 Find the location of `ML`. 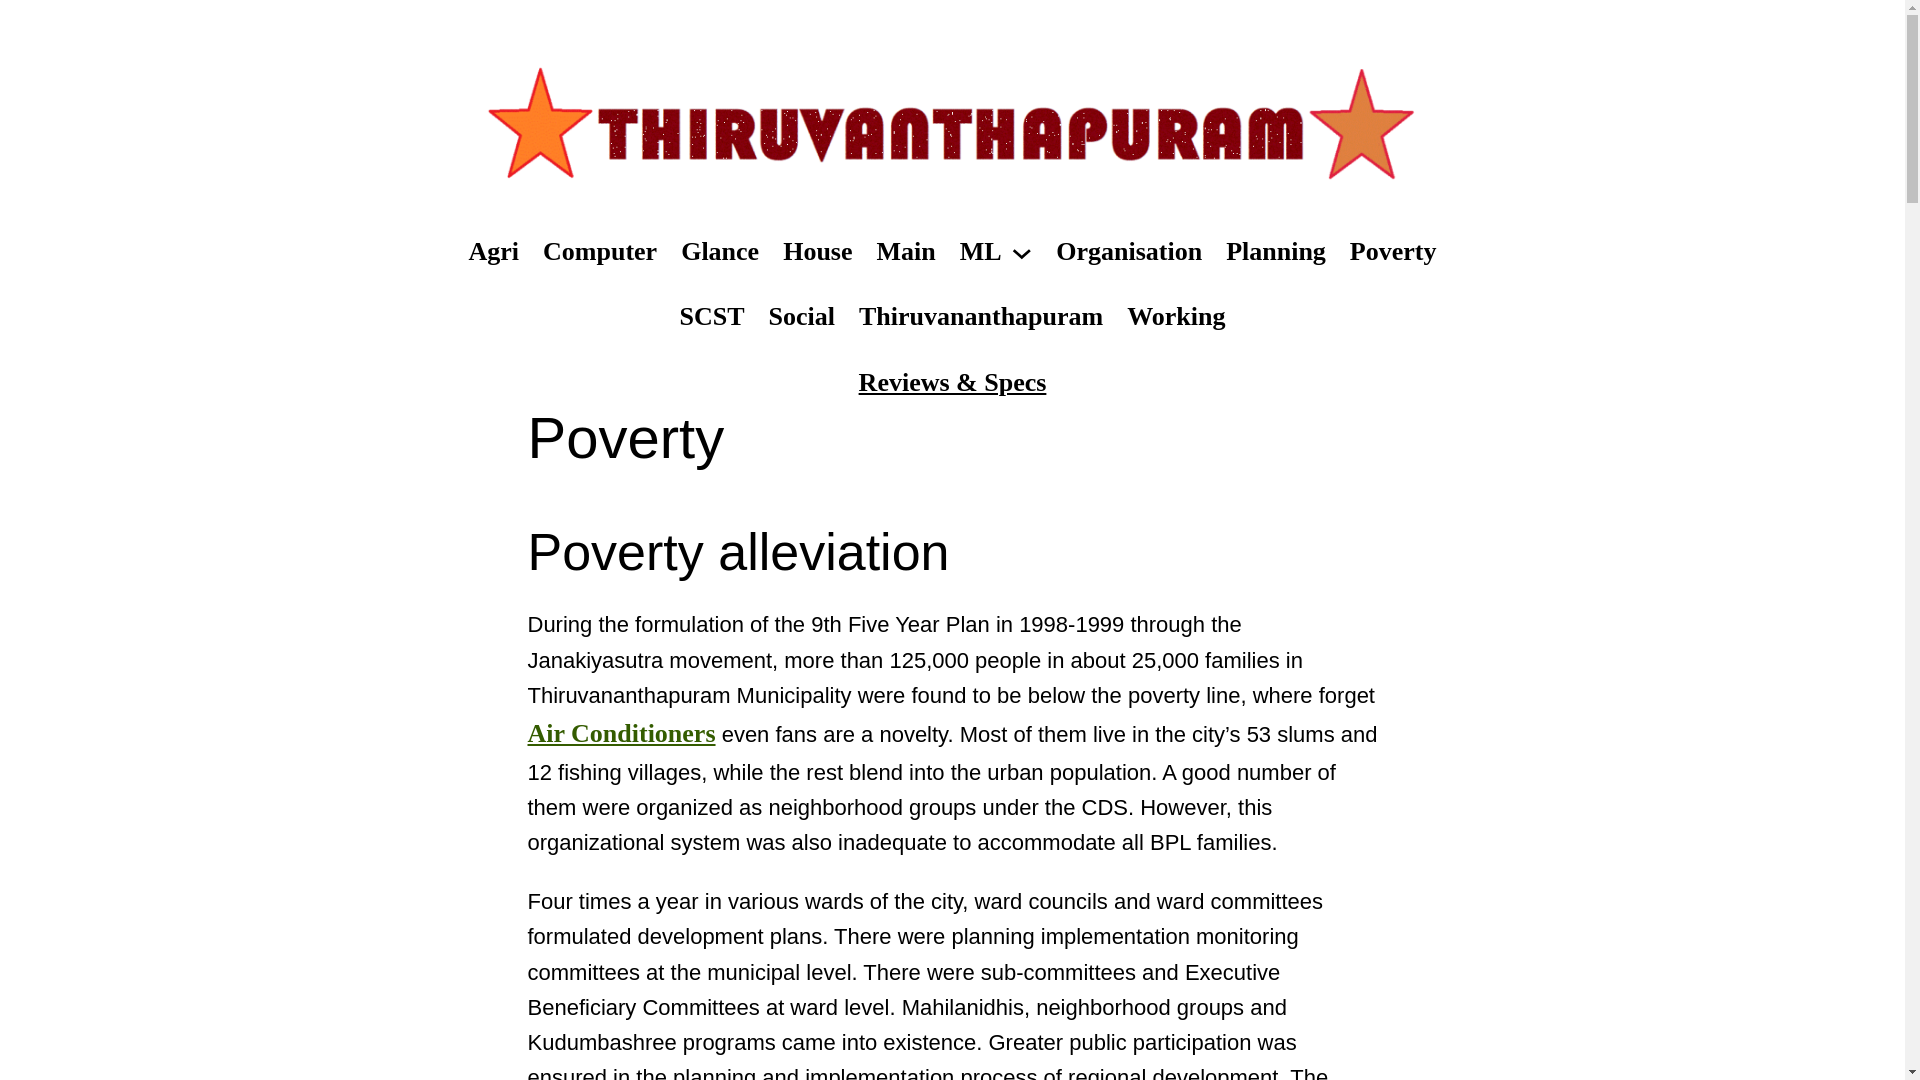

ML is located at coordinates (981, 252).